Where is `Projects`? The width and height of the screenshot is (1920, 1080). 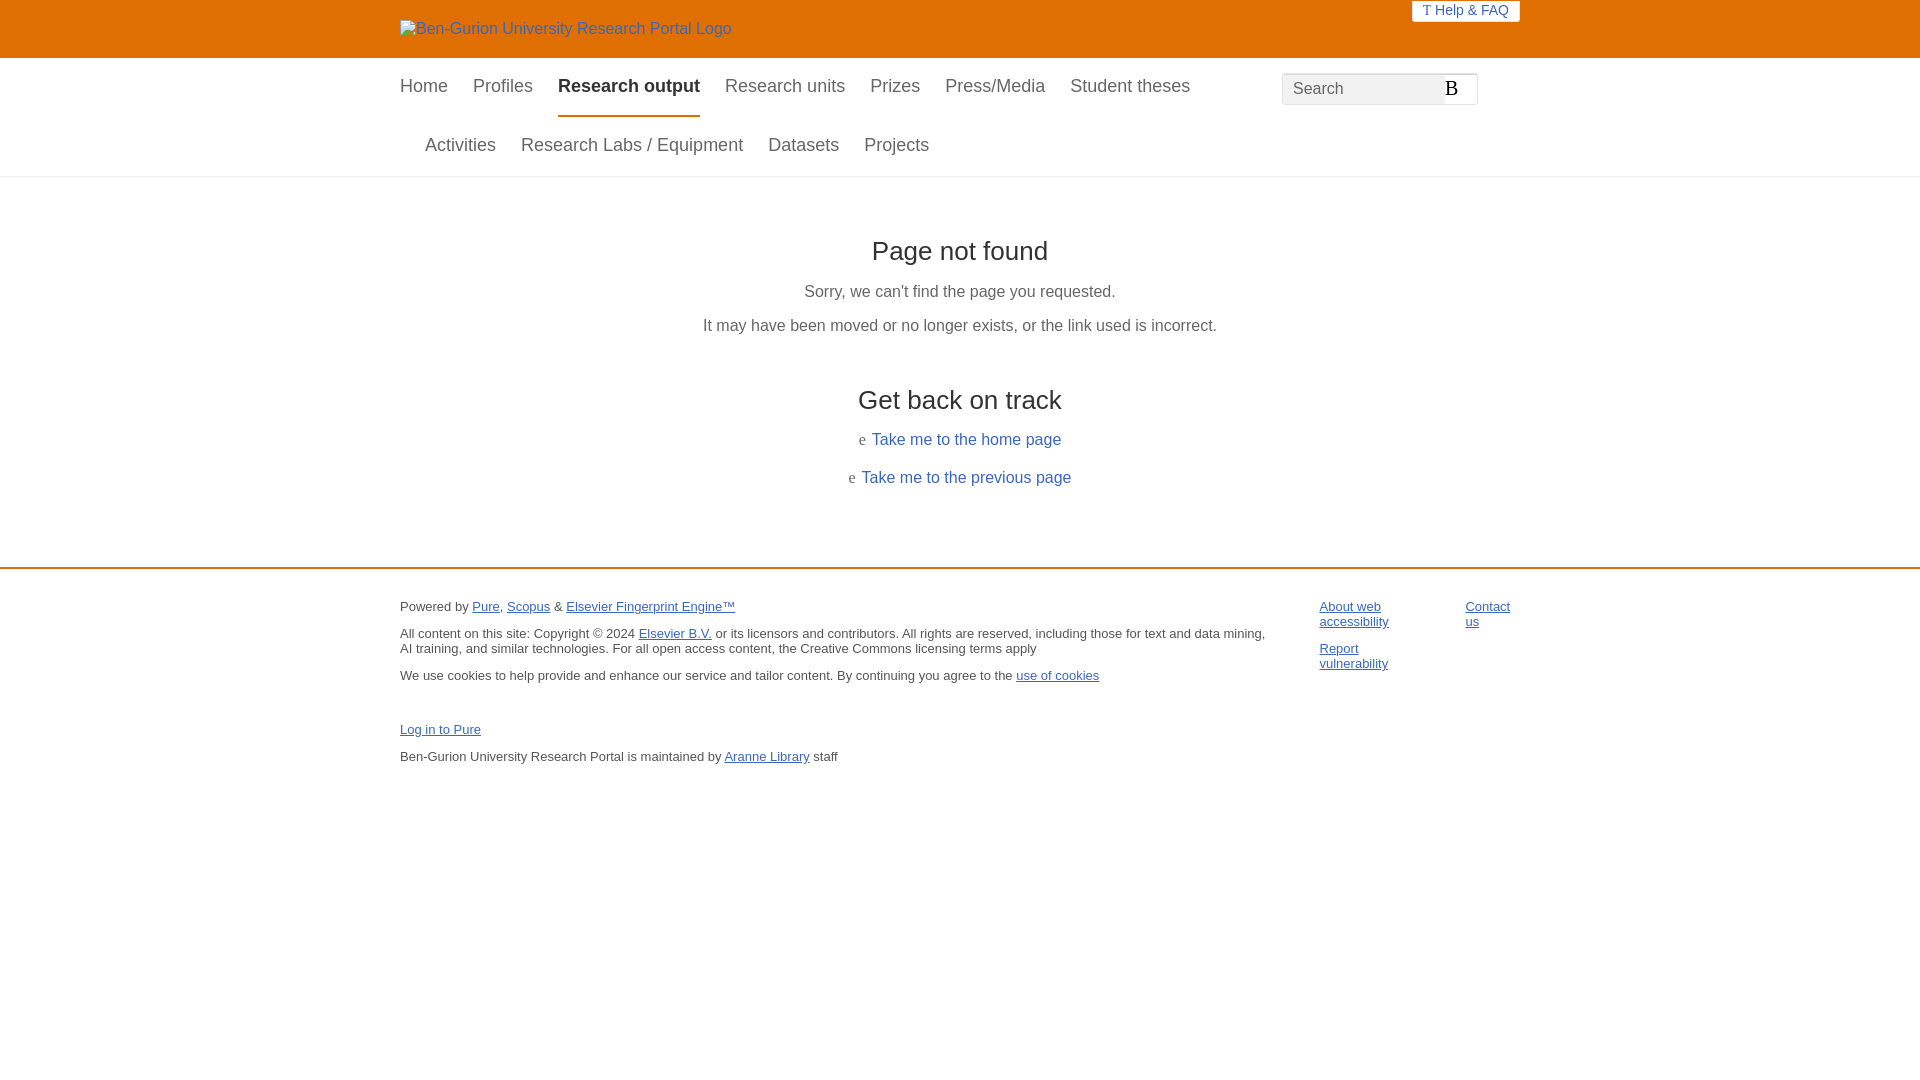 Projects is located at coordinates (896, 146).